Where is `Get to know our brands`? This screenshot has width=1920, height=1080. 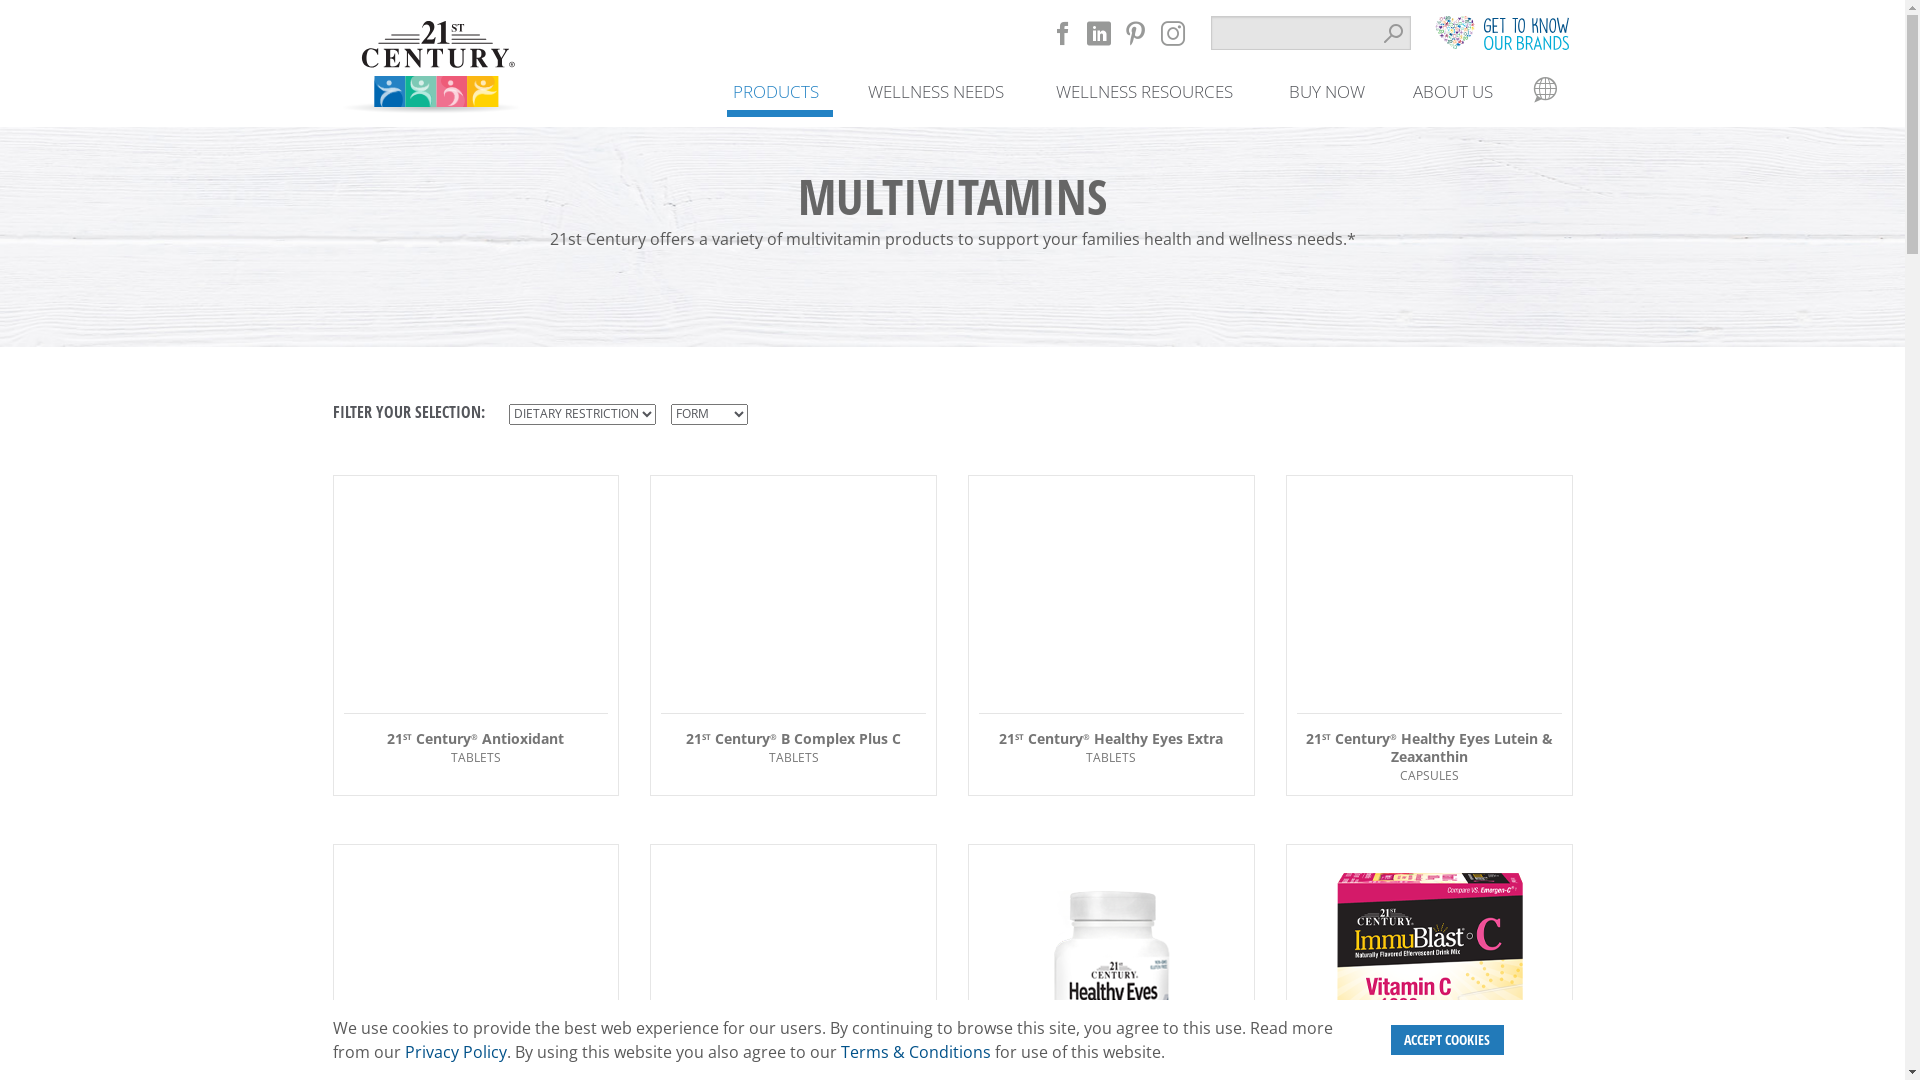 Get to know our brands is located at coordinates (1501, 32).